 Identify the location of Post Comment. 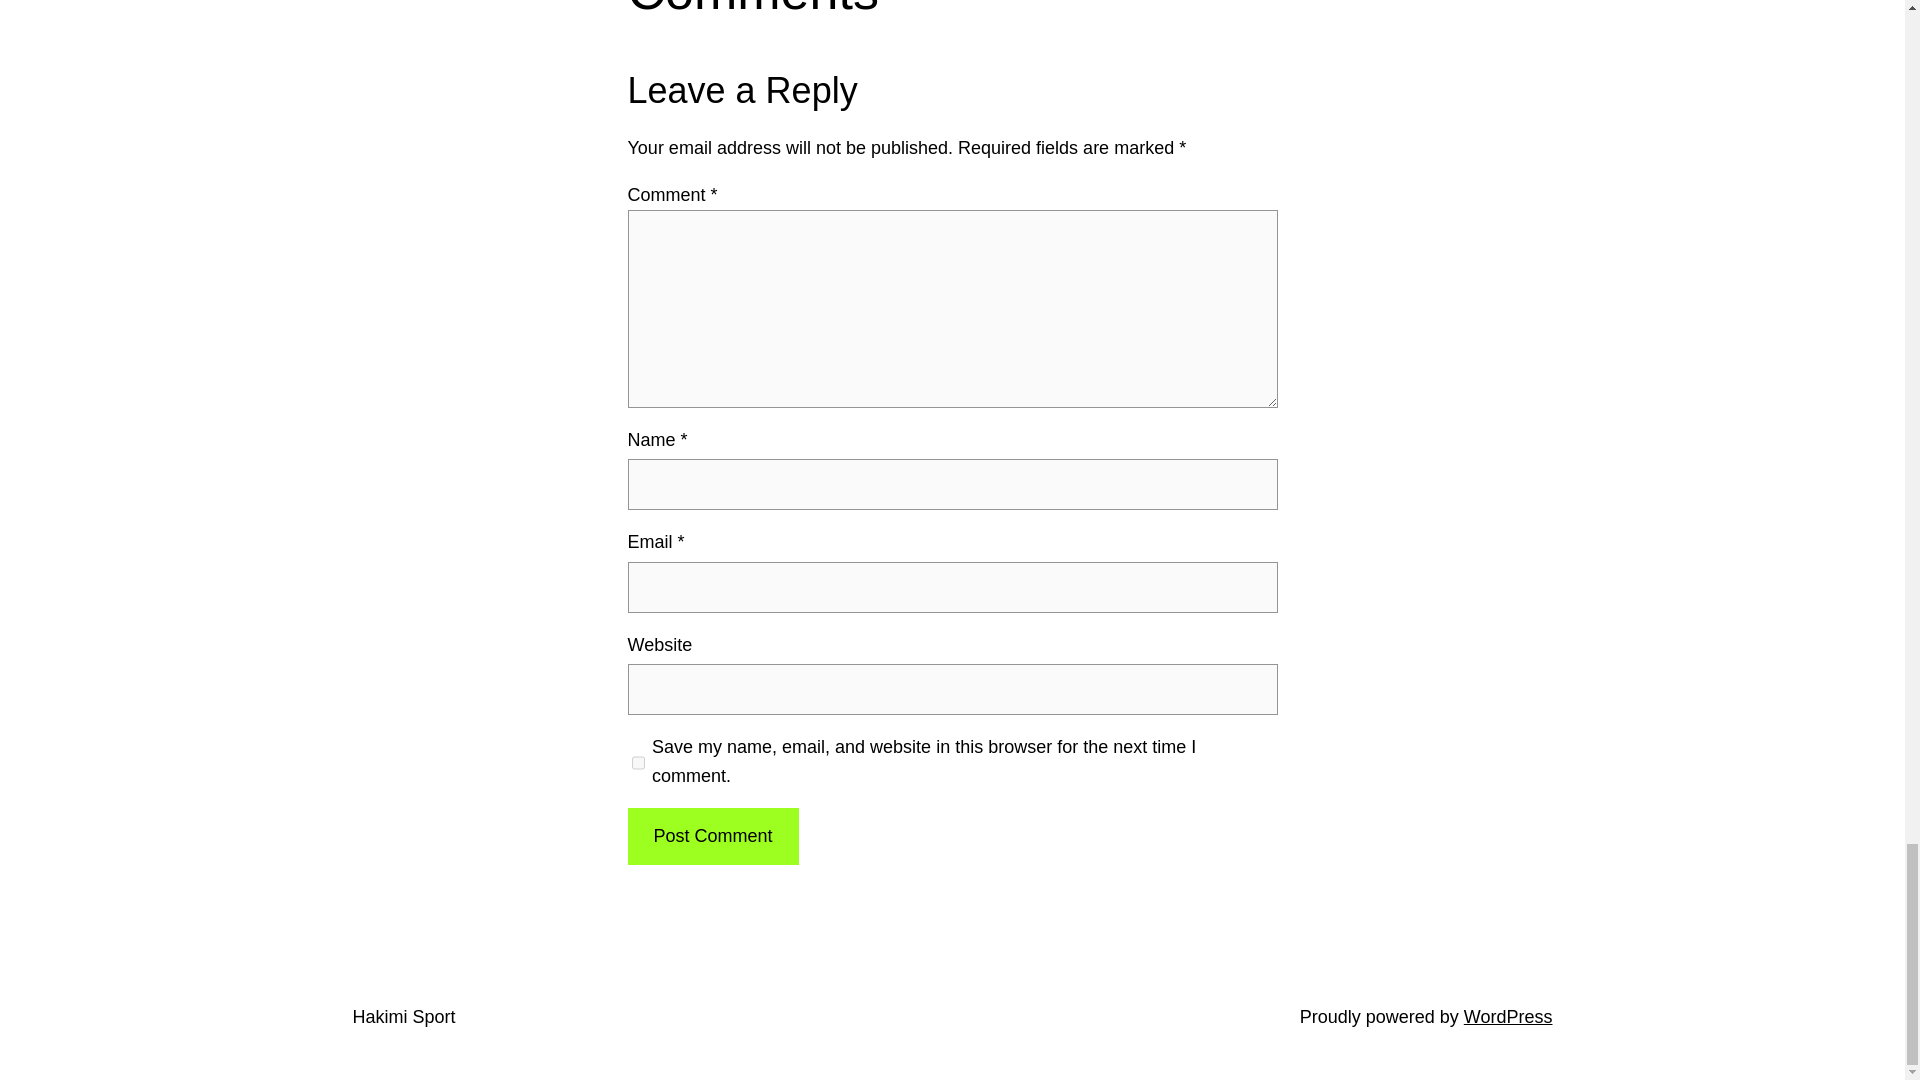
(712, 836).